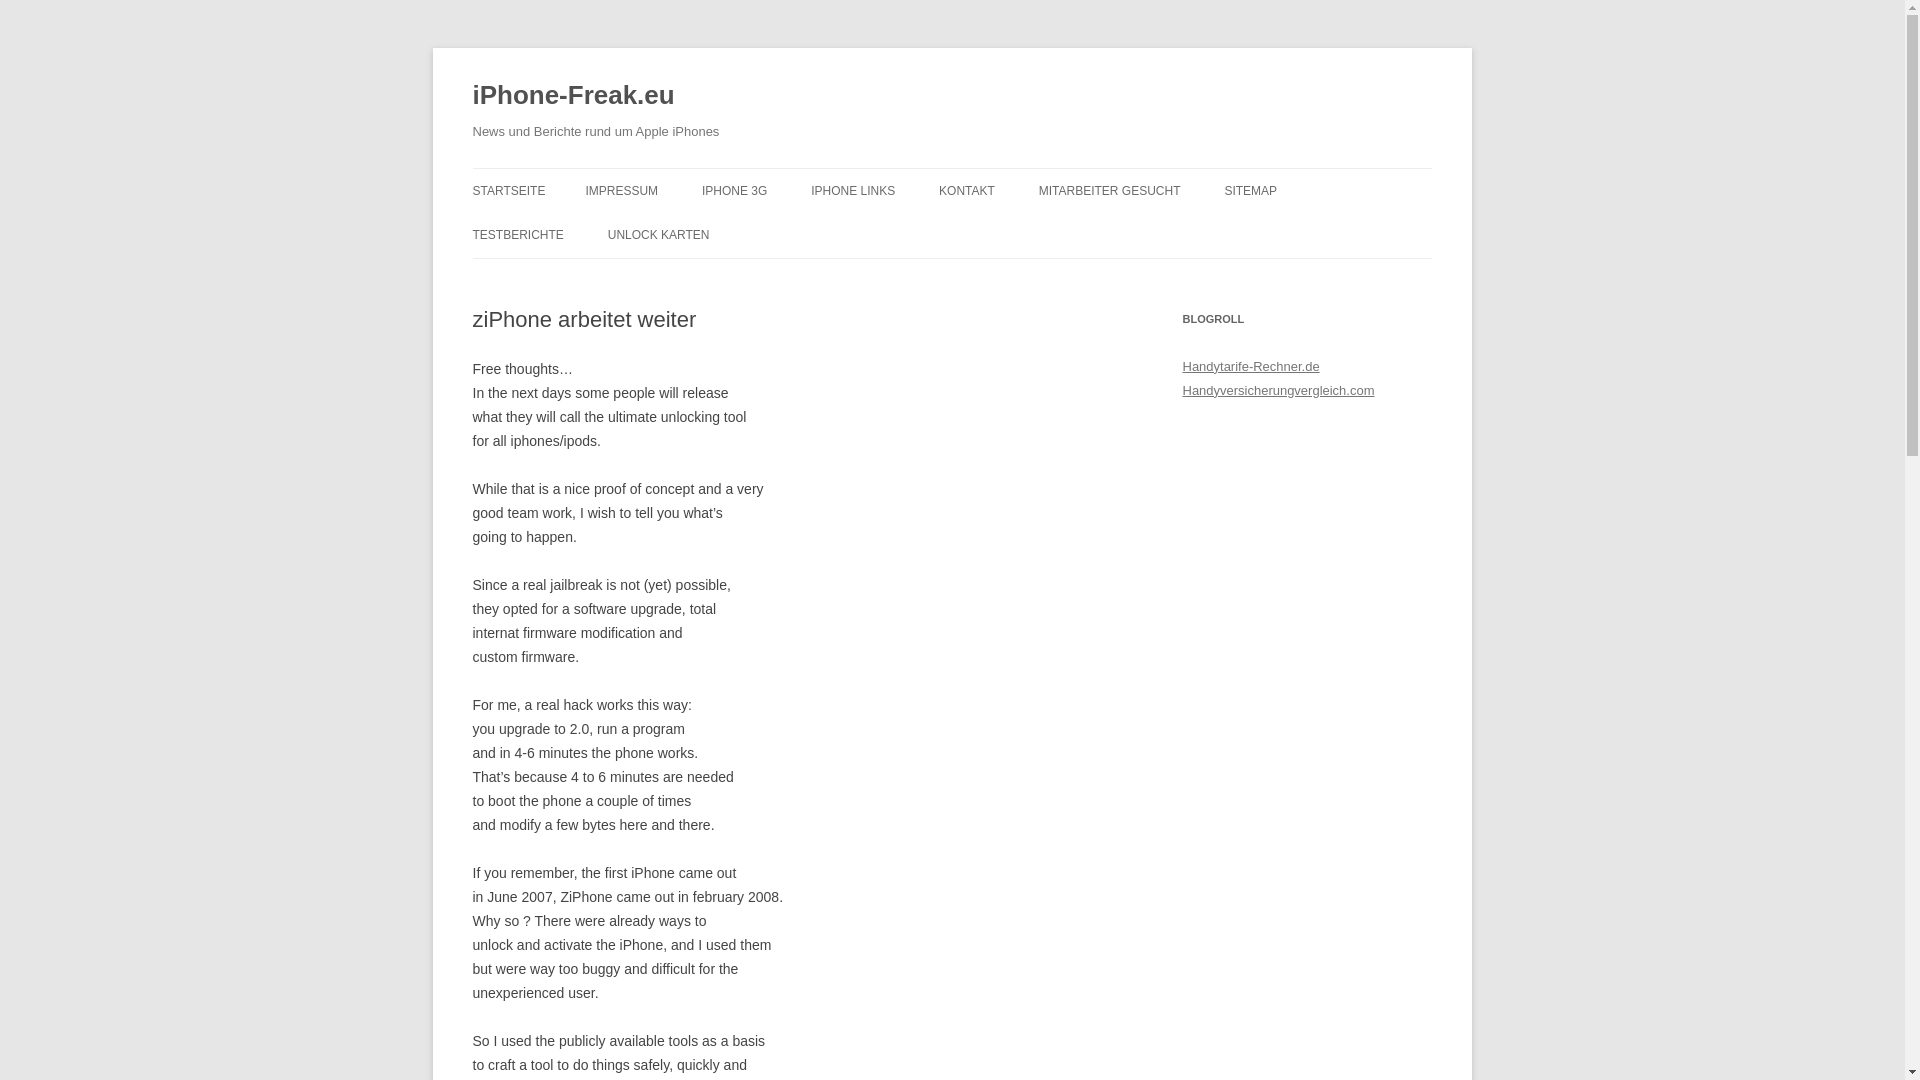 This screenshot has width=1920, height=1080. I want to click on UNLOCK KARTEN, so click(659, 234).